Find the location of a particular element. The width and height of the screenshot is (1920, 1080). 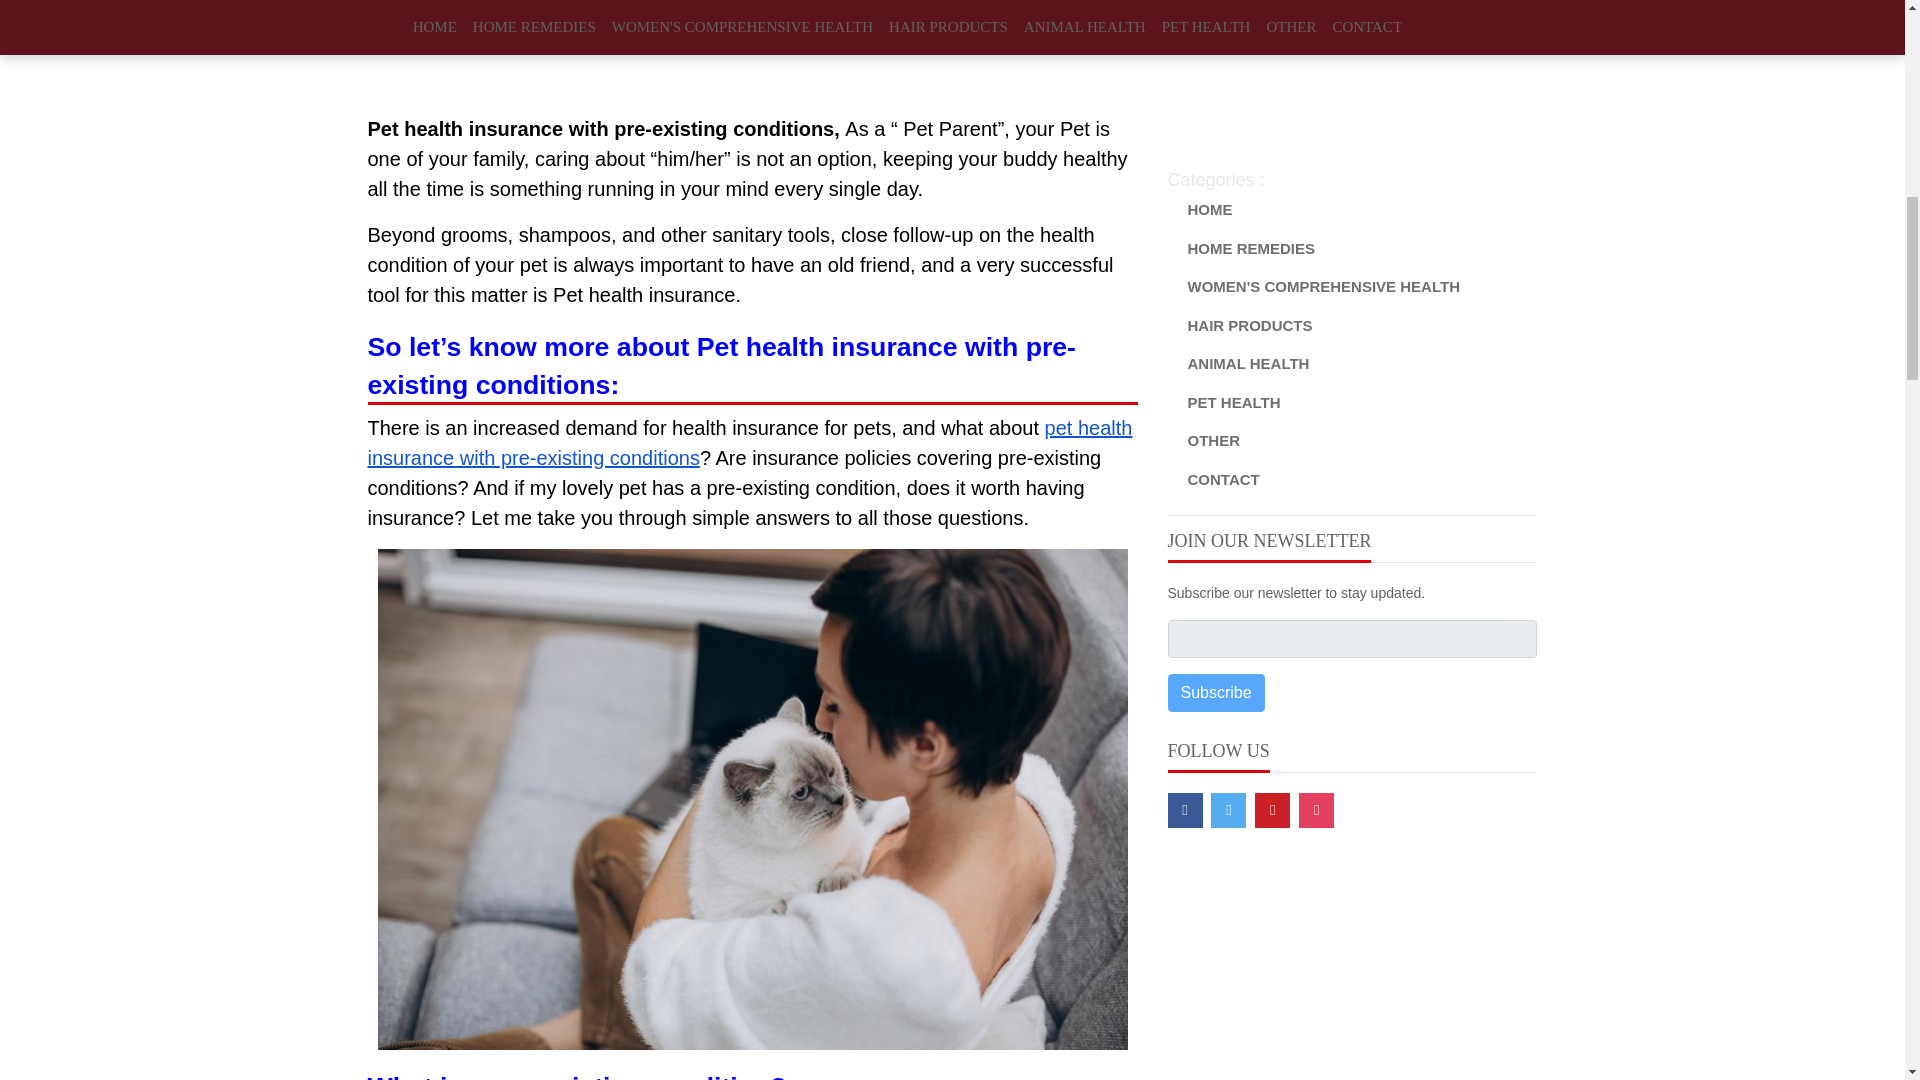

Advertisement is located at coordinates (753, 57).